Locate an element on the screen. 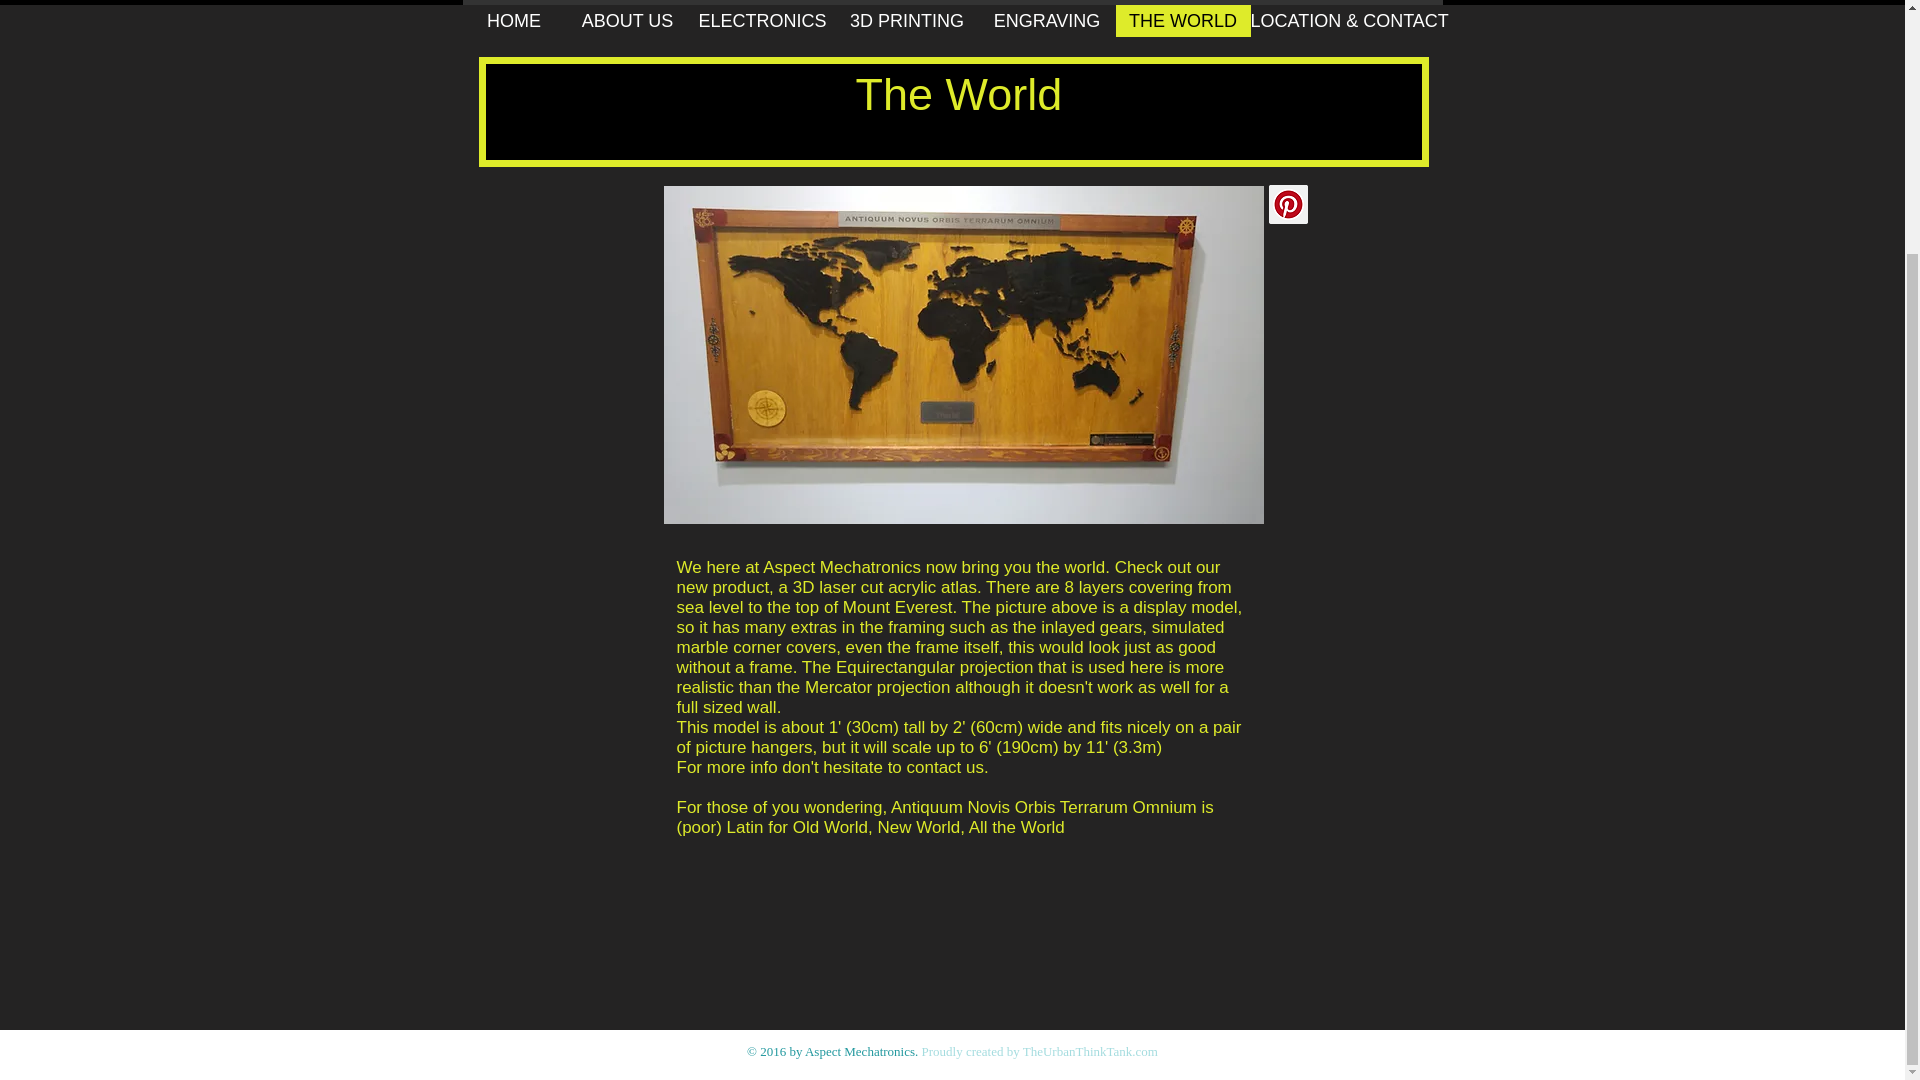  HOME is located at coordinates (513, 20).